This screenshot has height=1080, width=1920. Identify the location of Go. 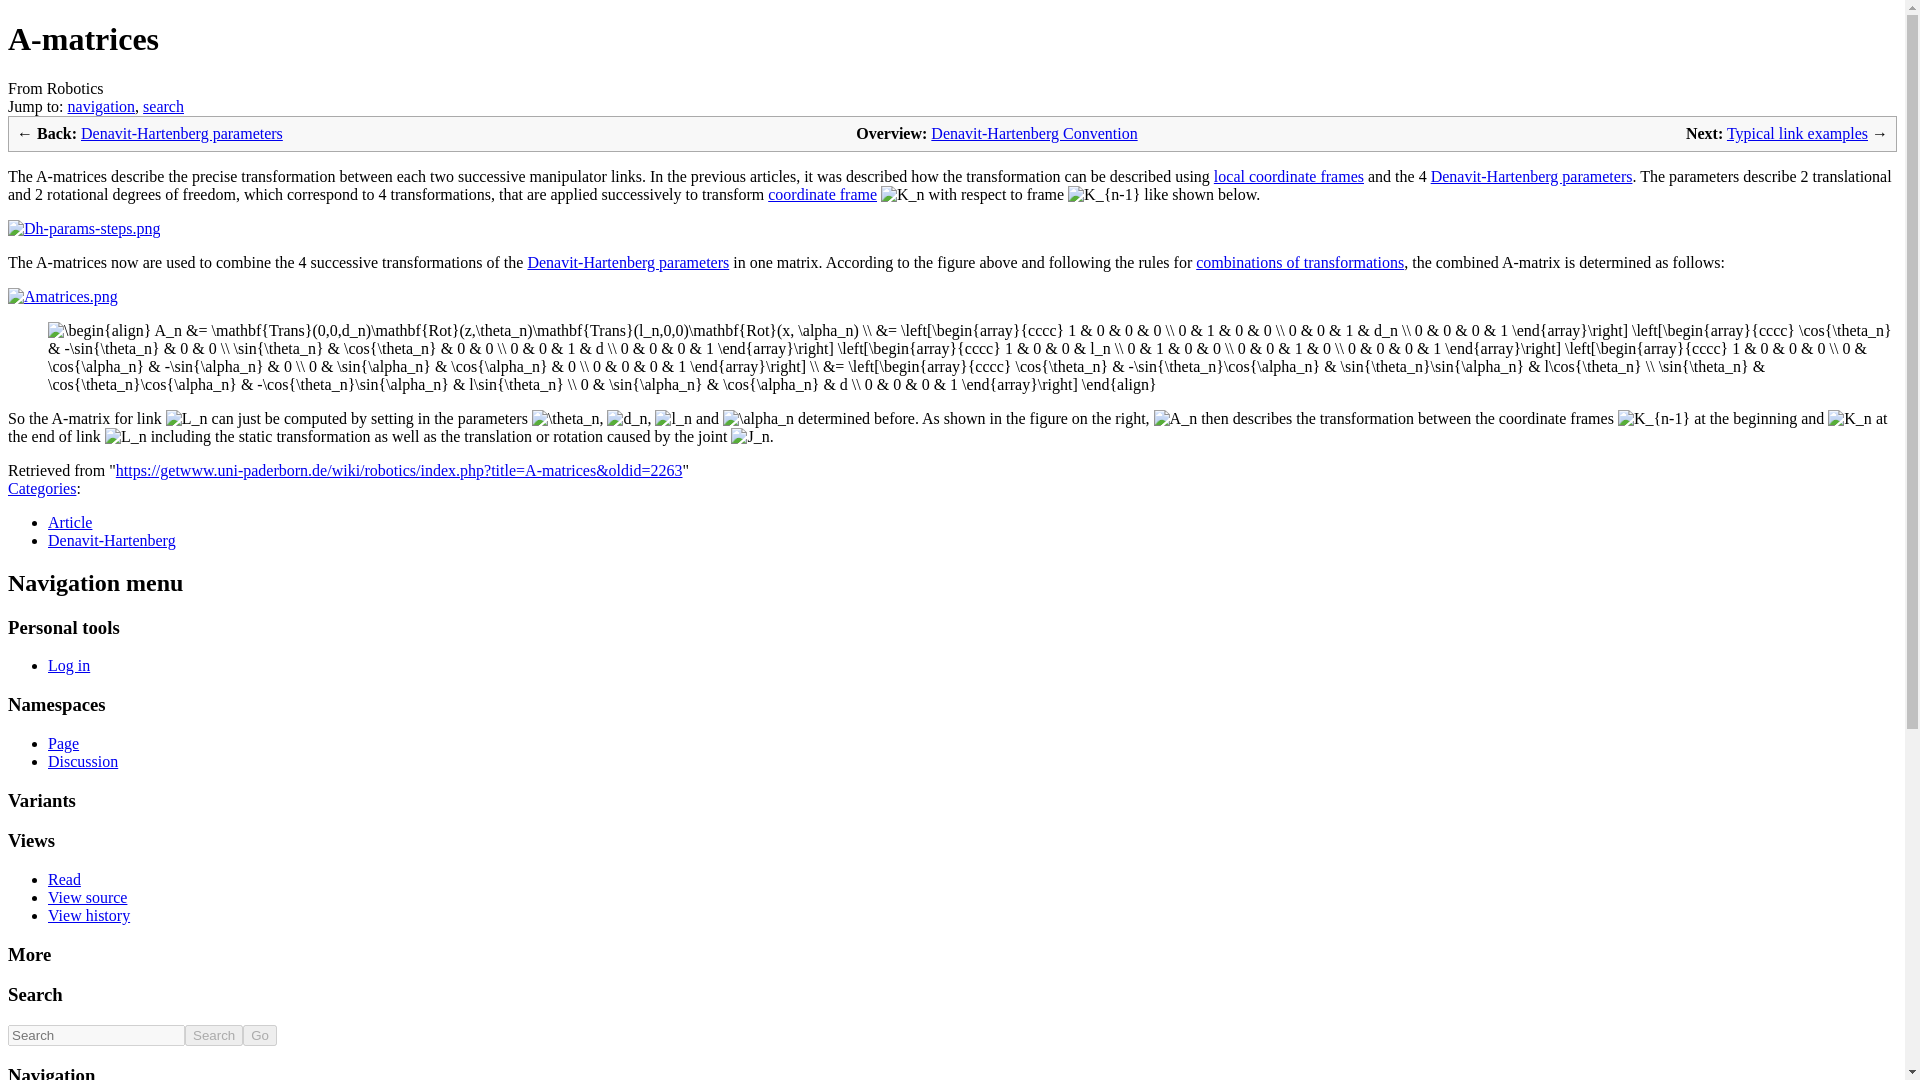
(260, 1035).